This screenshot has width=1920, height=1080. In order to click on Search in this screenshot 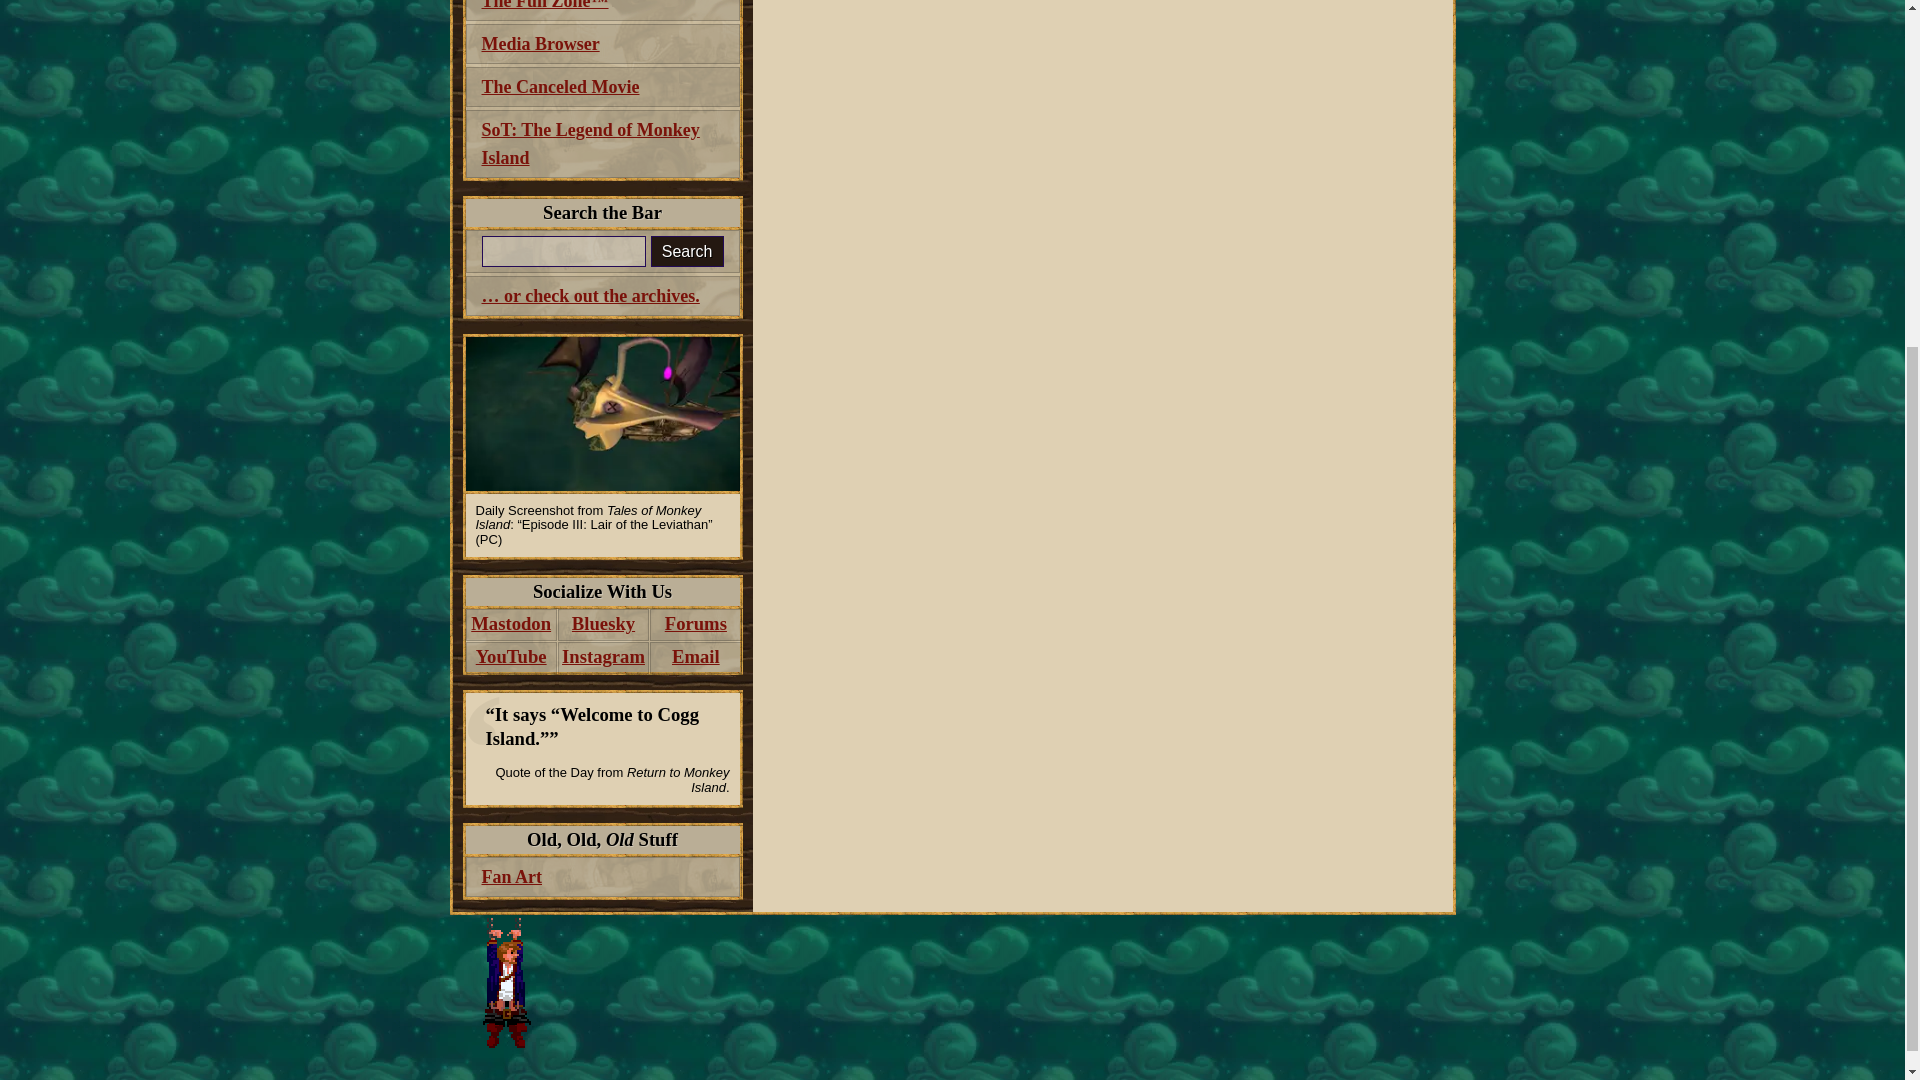, I will do `click(686, 251)`.